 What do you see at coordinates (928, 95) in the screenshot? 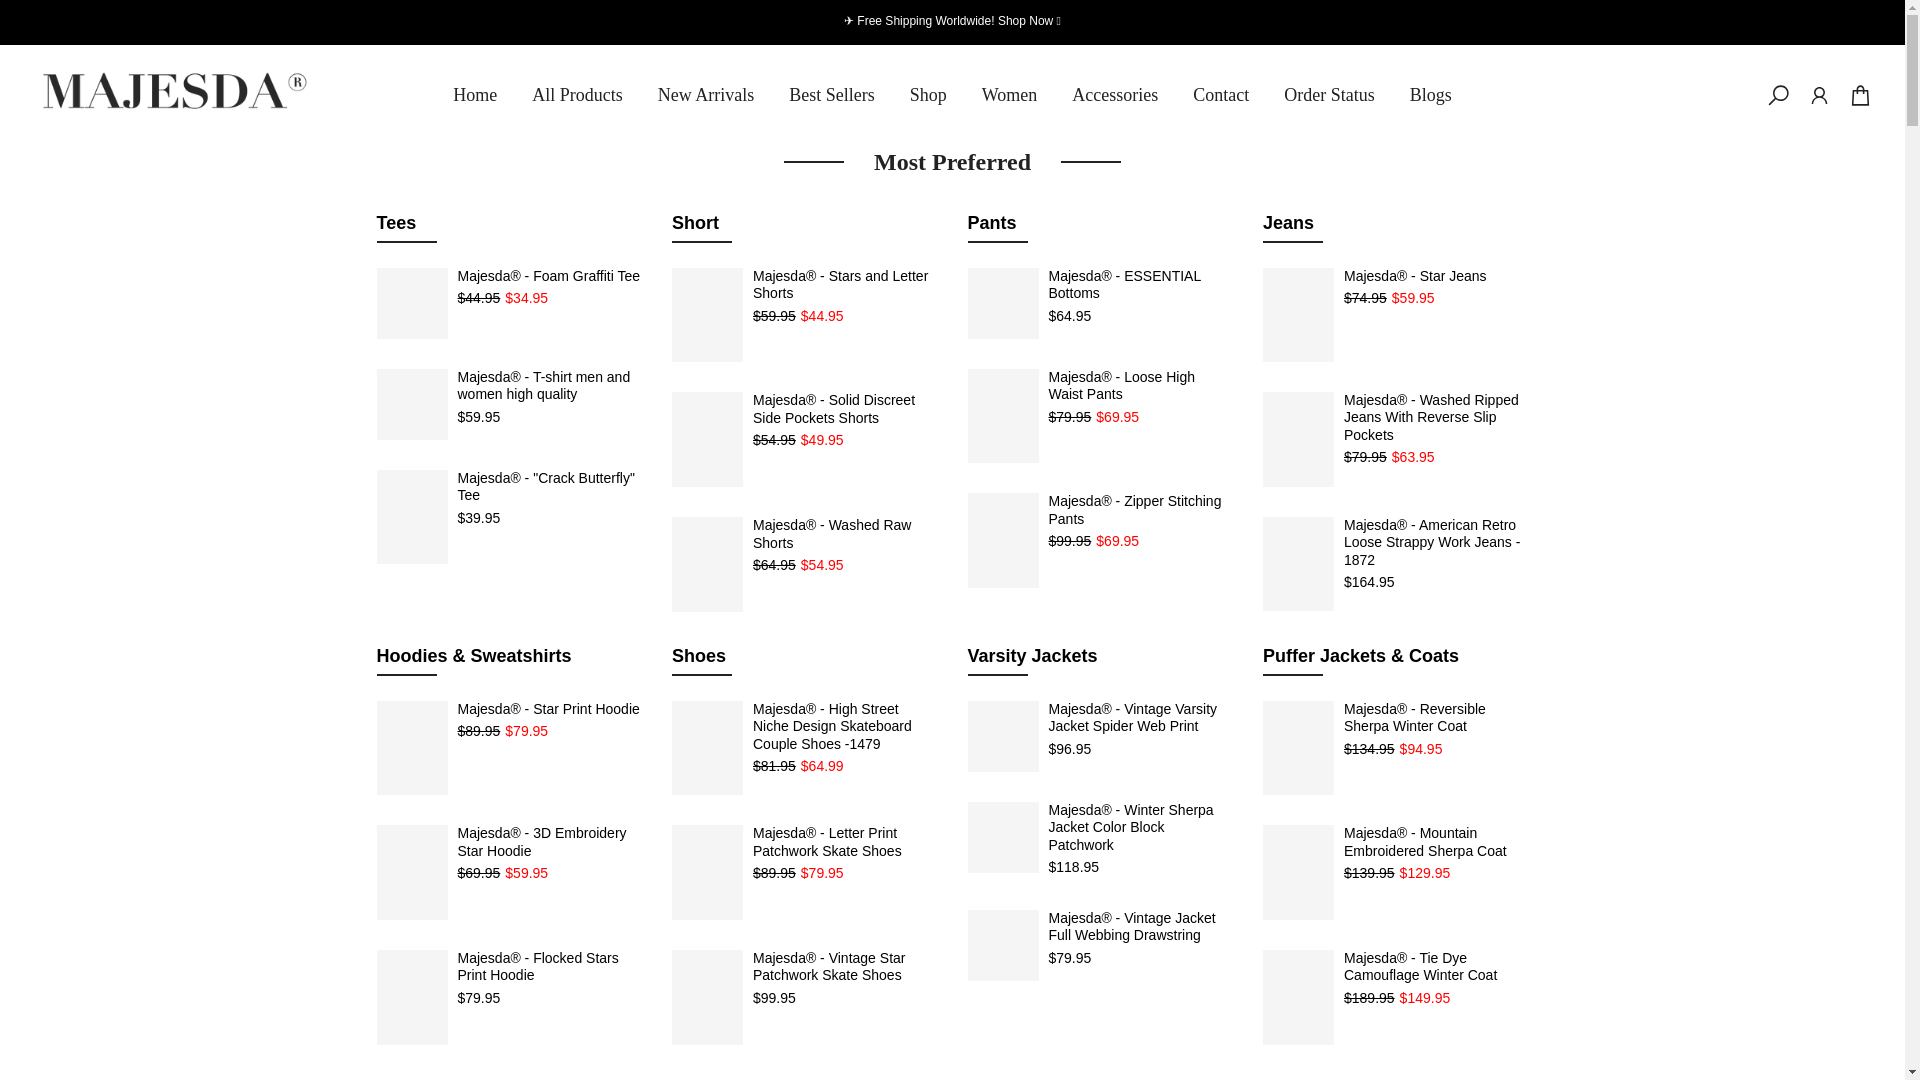
I see `Shop` at bounding box center [928, 95].